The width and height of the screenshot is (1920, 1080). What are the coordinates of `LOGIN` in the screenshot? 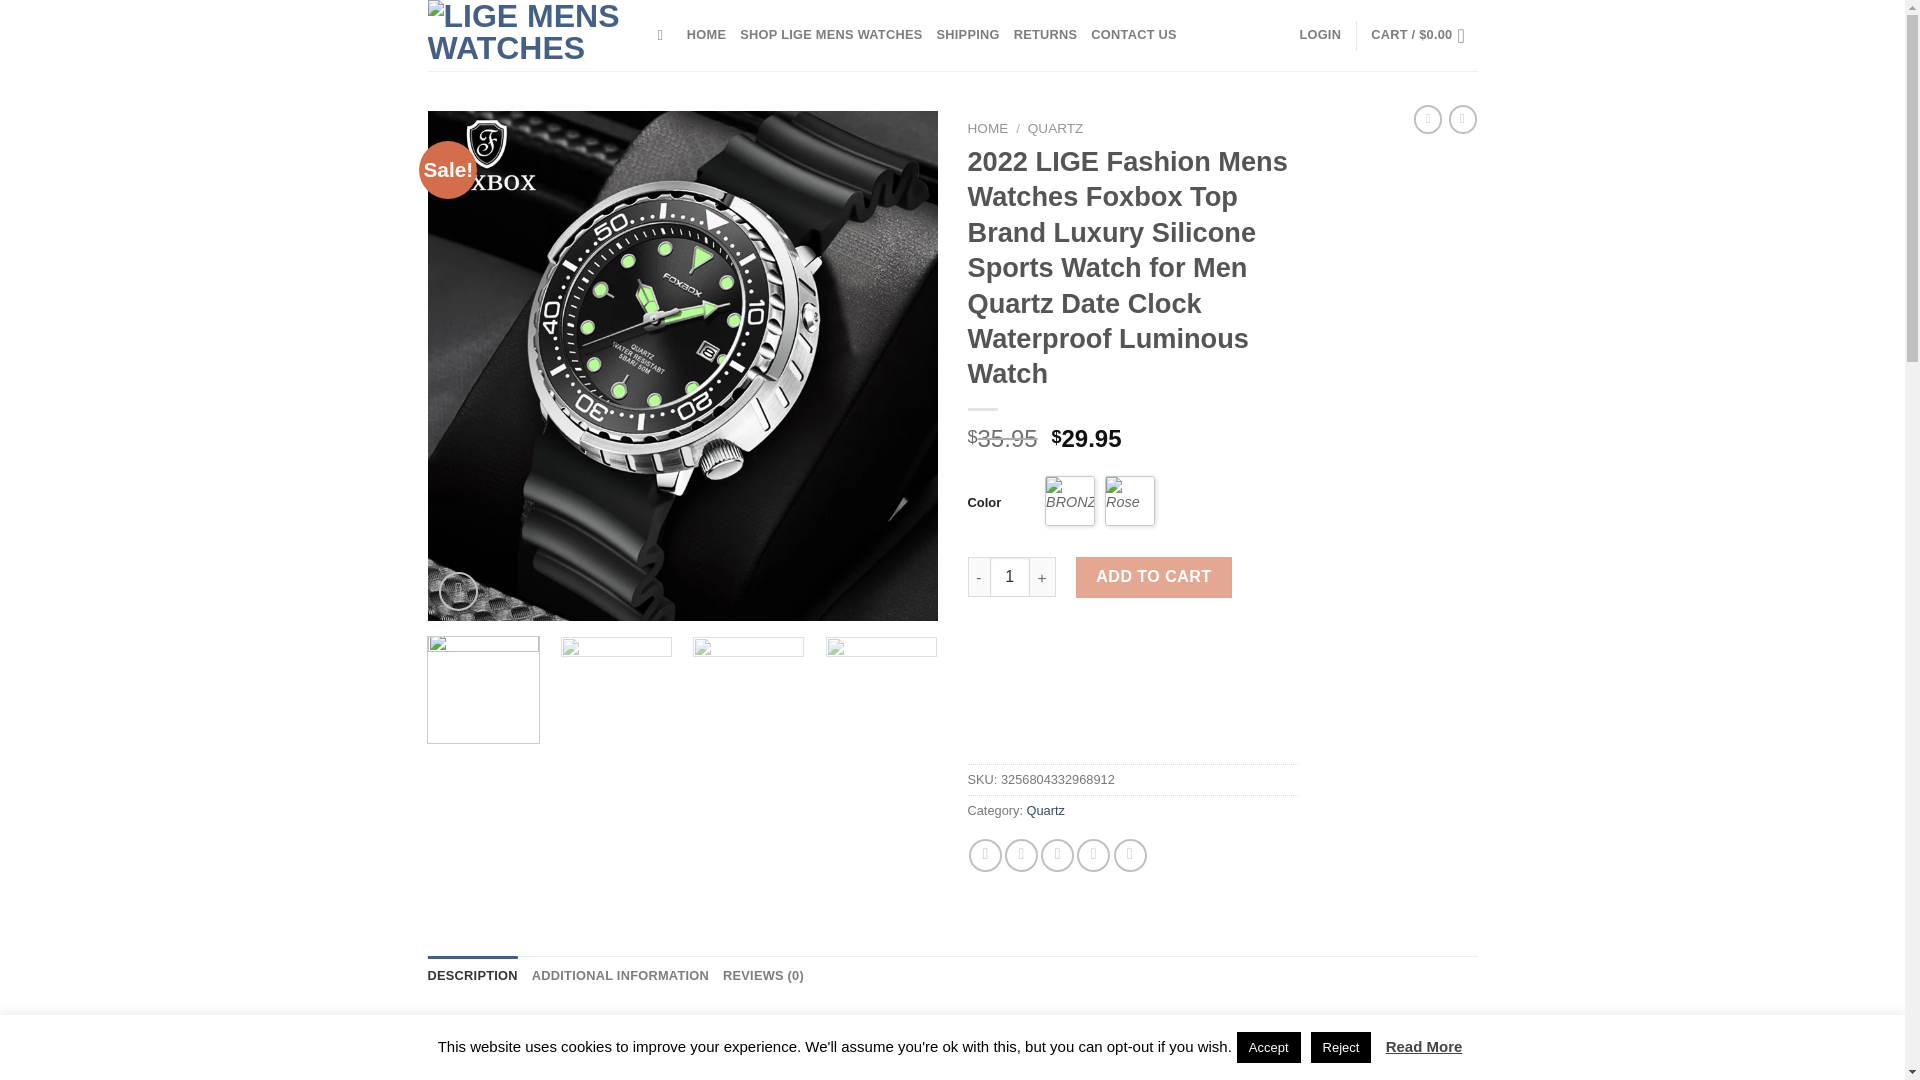 It's located at (1320, 35).